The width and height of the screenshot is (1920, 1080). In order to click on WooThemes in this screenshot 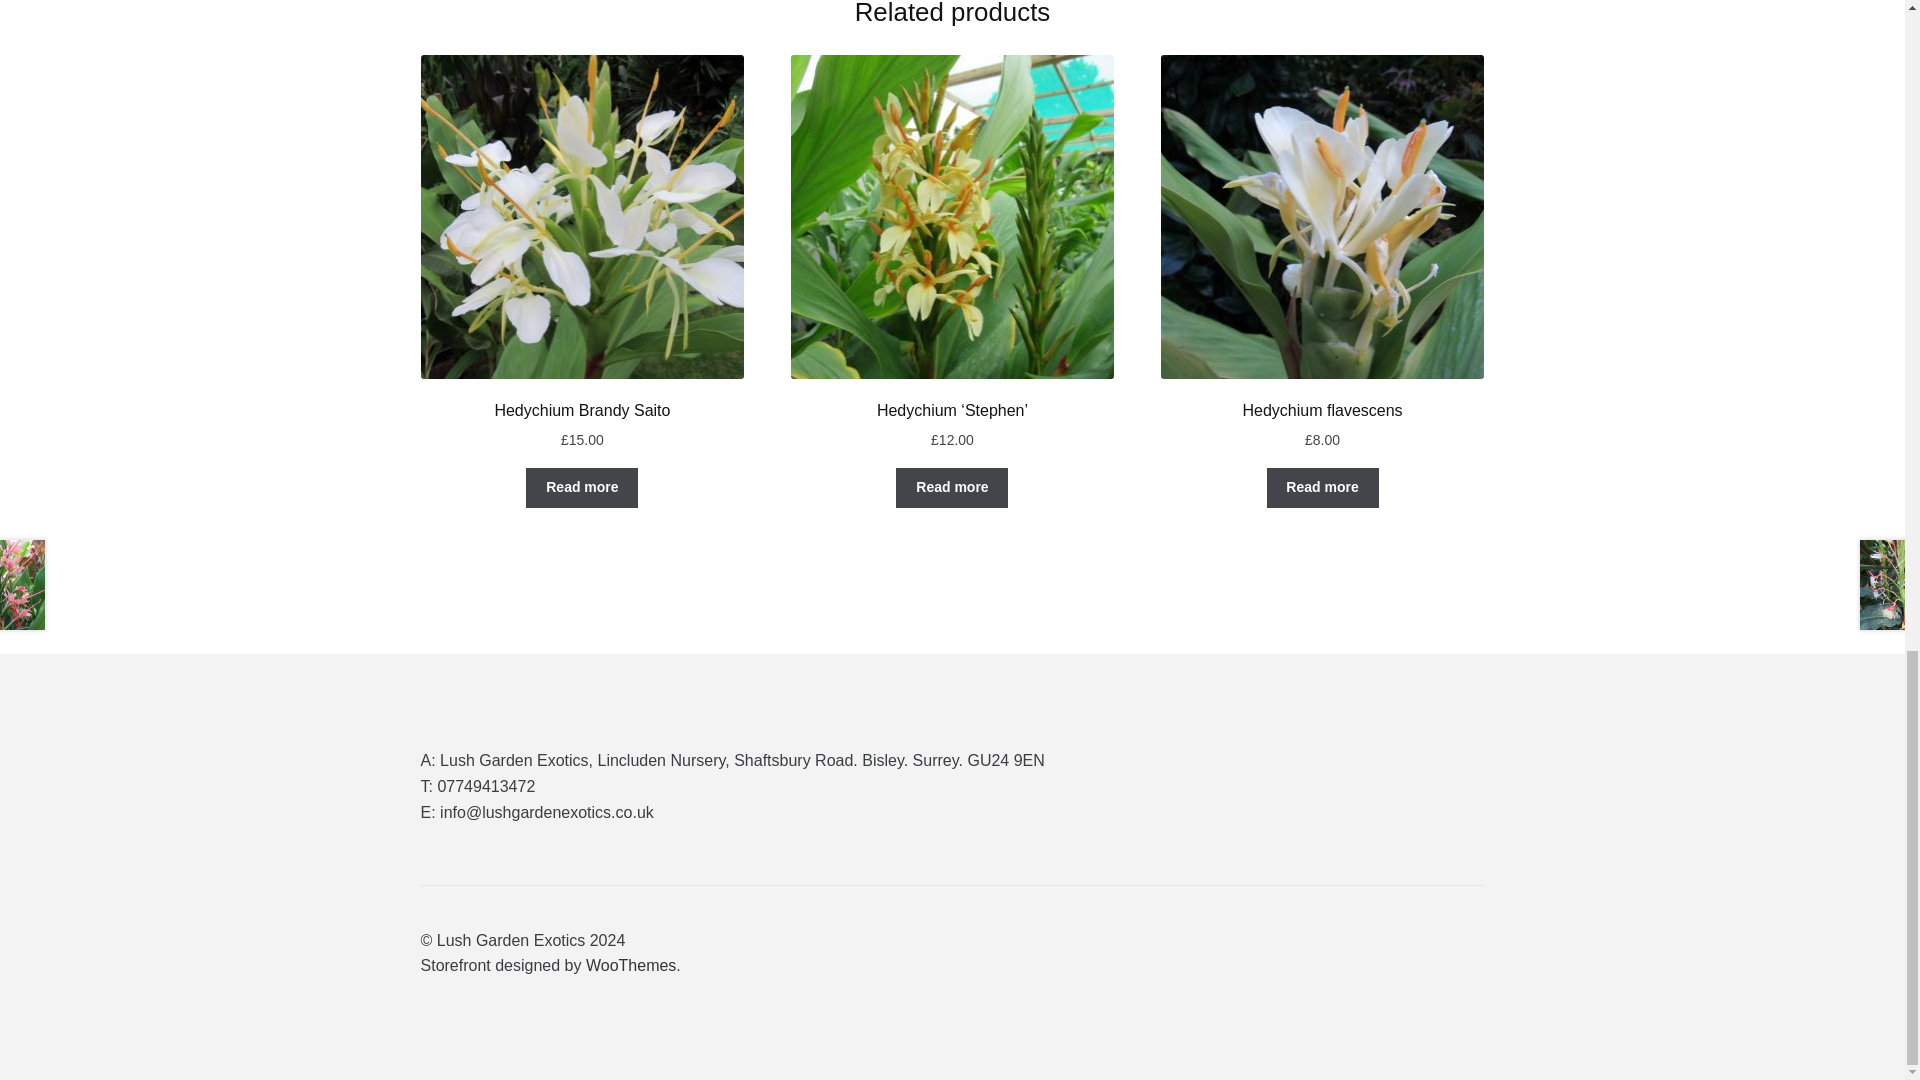, I will do `click(630, 965)`.